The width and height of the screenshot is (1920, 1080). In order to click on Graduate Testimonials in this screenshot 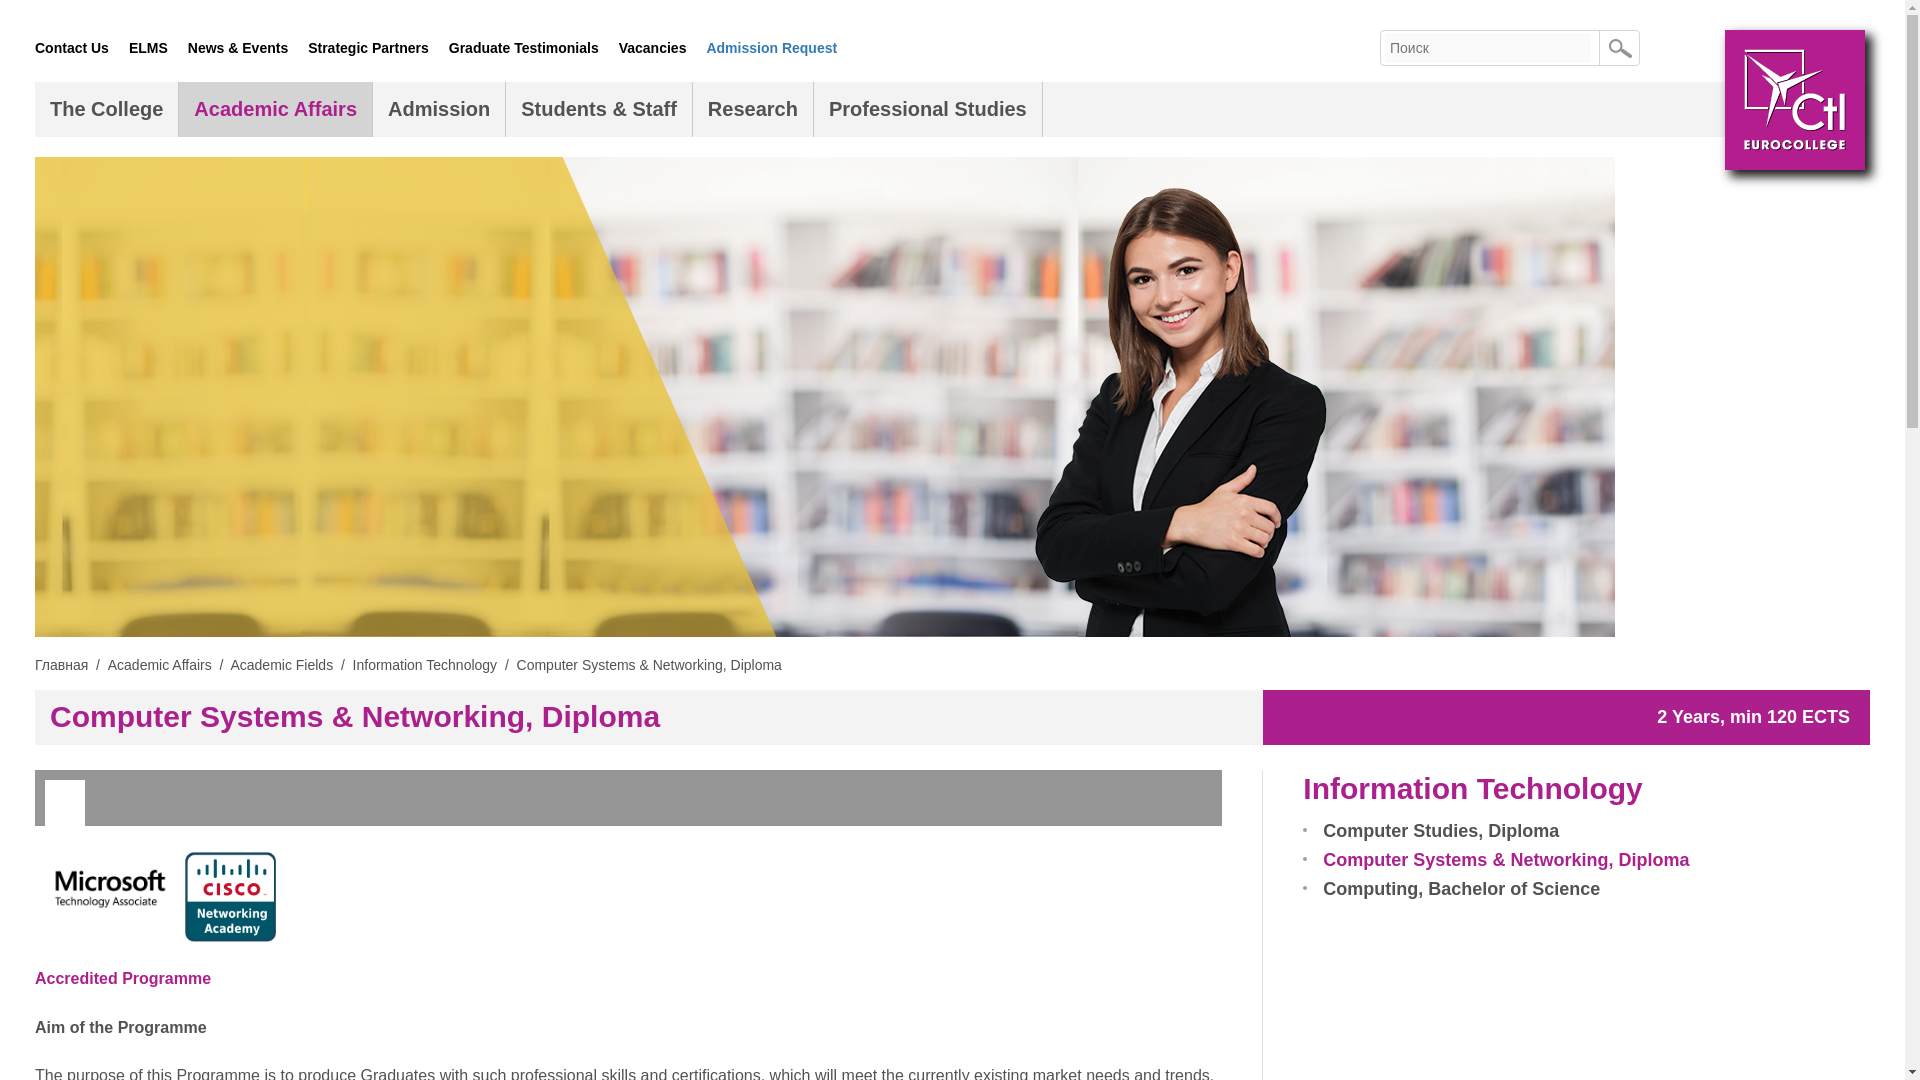, I will do `click(524, 48)`.